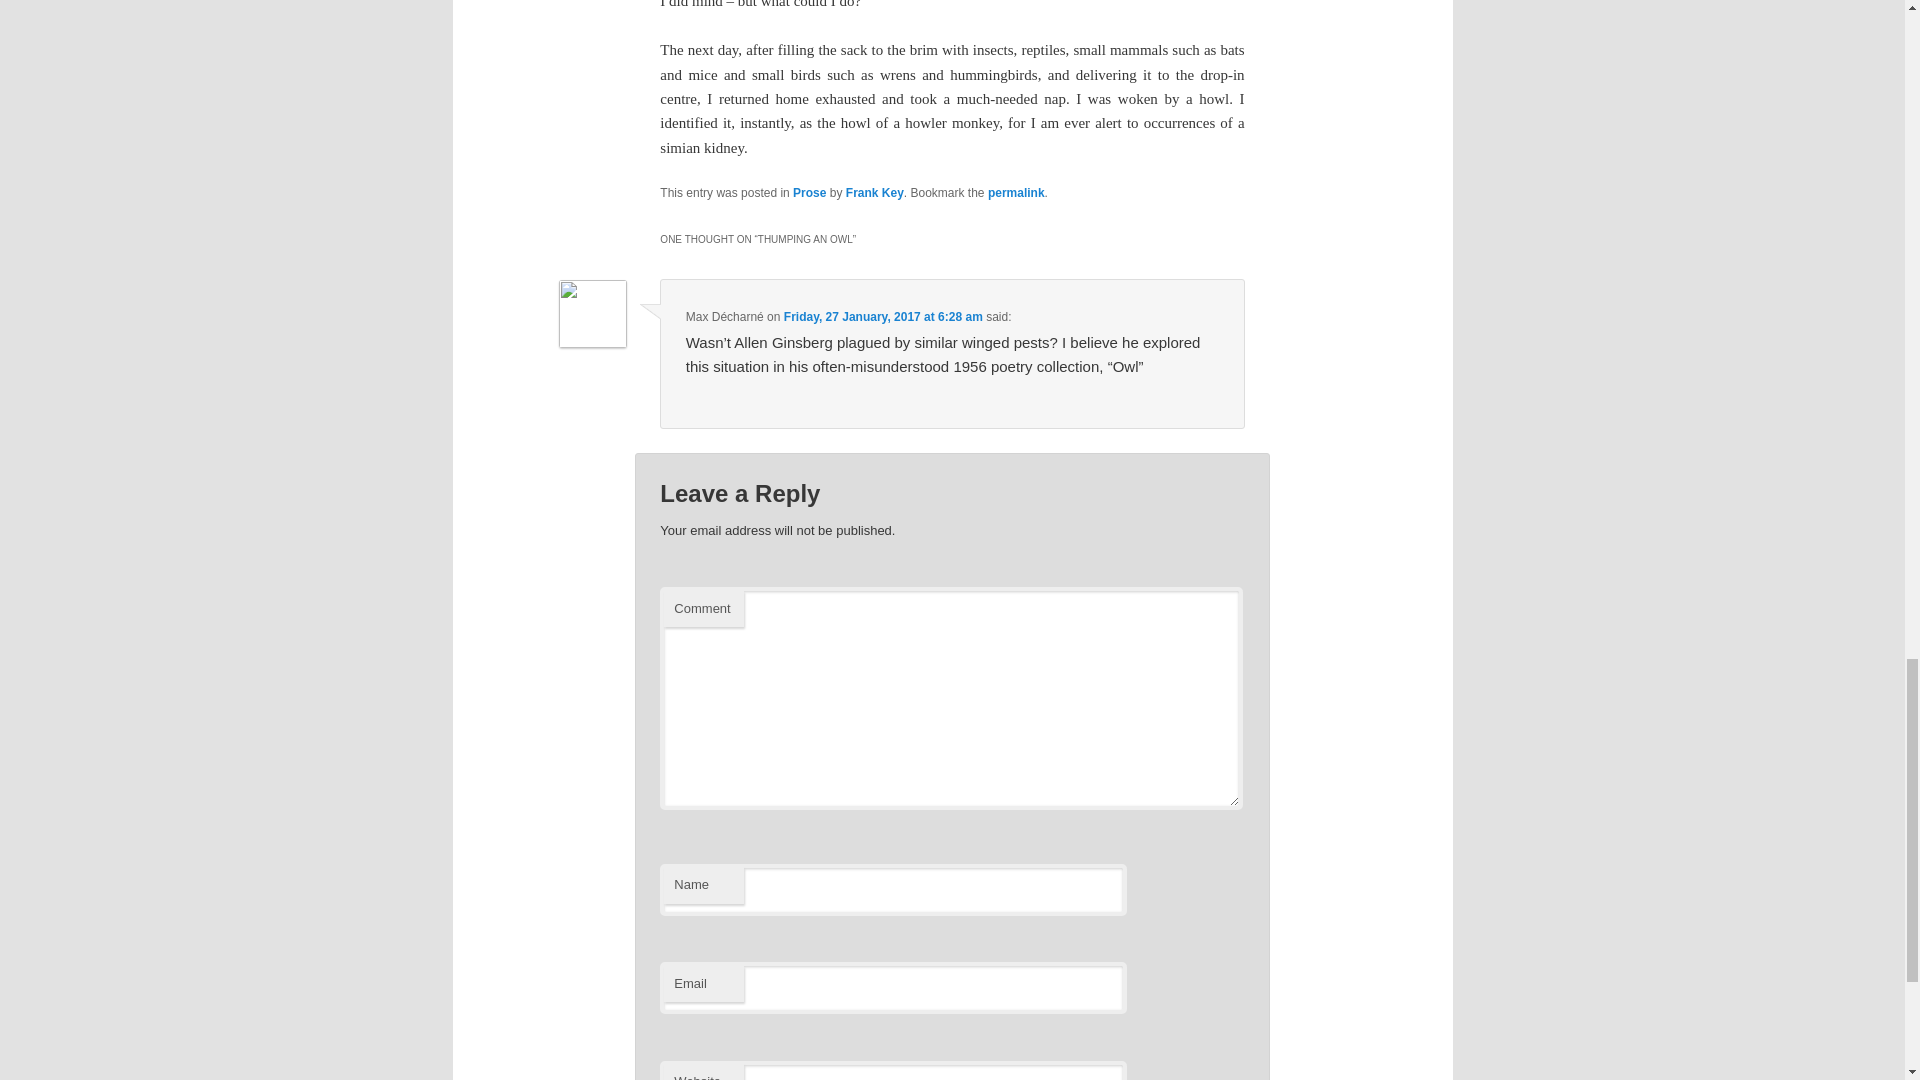 The height and width of the screenshot is (1080, 1920). What do you see at coordinates (1016, 192) in the screenshot?
I see `permalink` at bounding box center [1016, 192].